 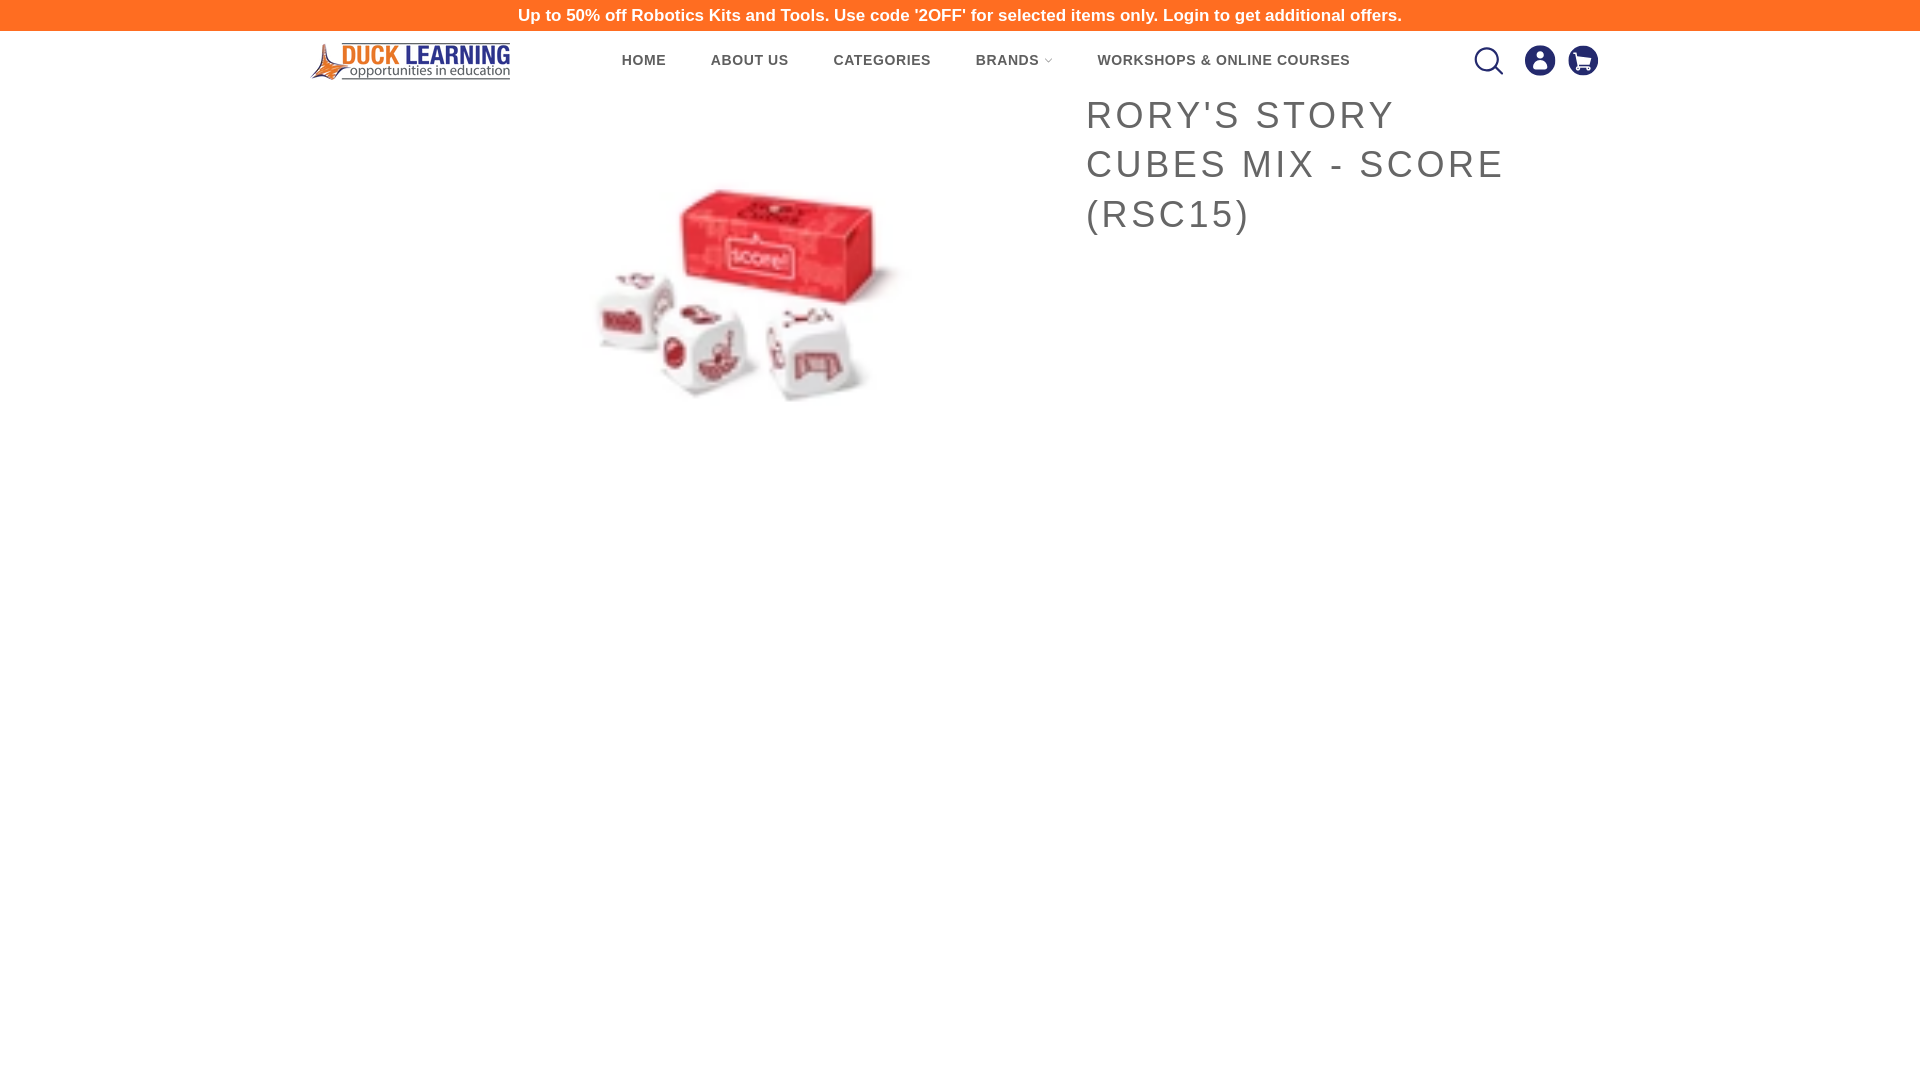 What do you see at coordinates (750, 60) in the screenshot?
I see `ABOUT US` at bounding box center [750, 60].